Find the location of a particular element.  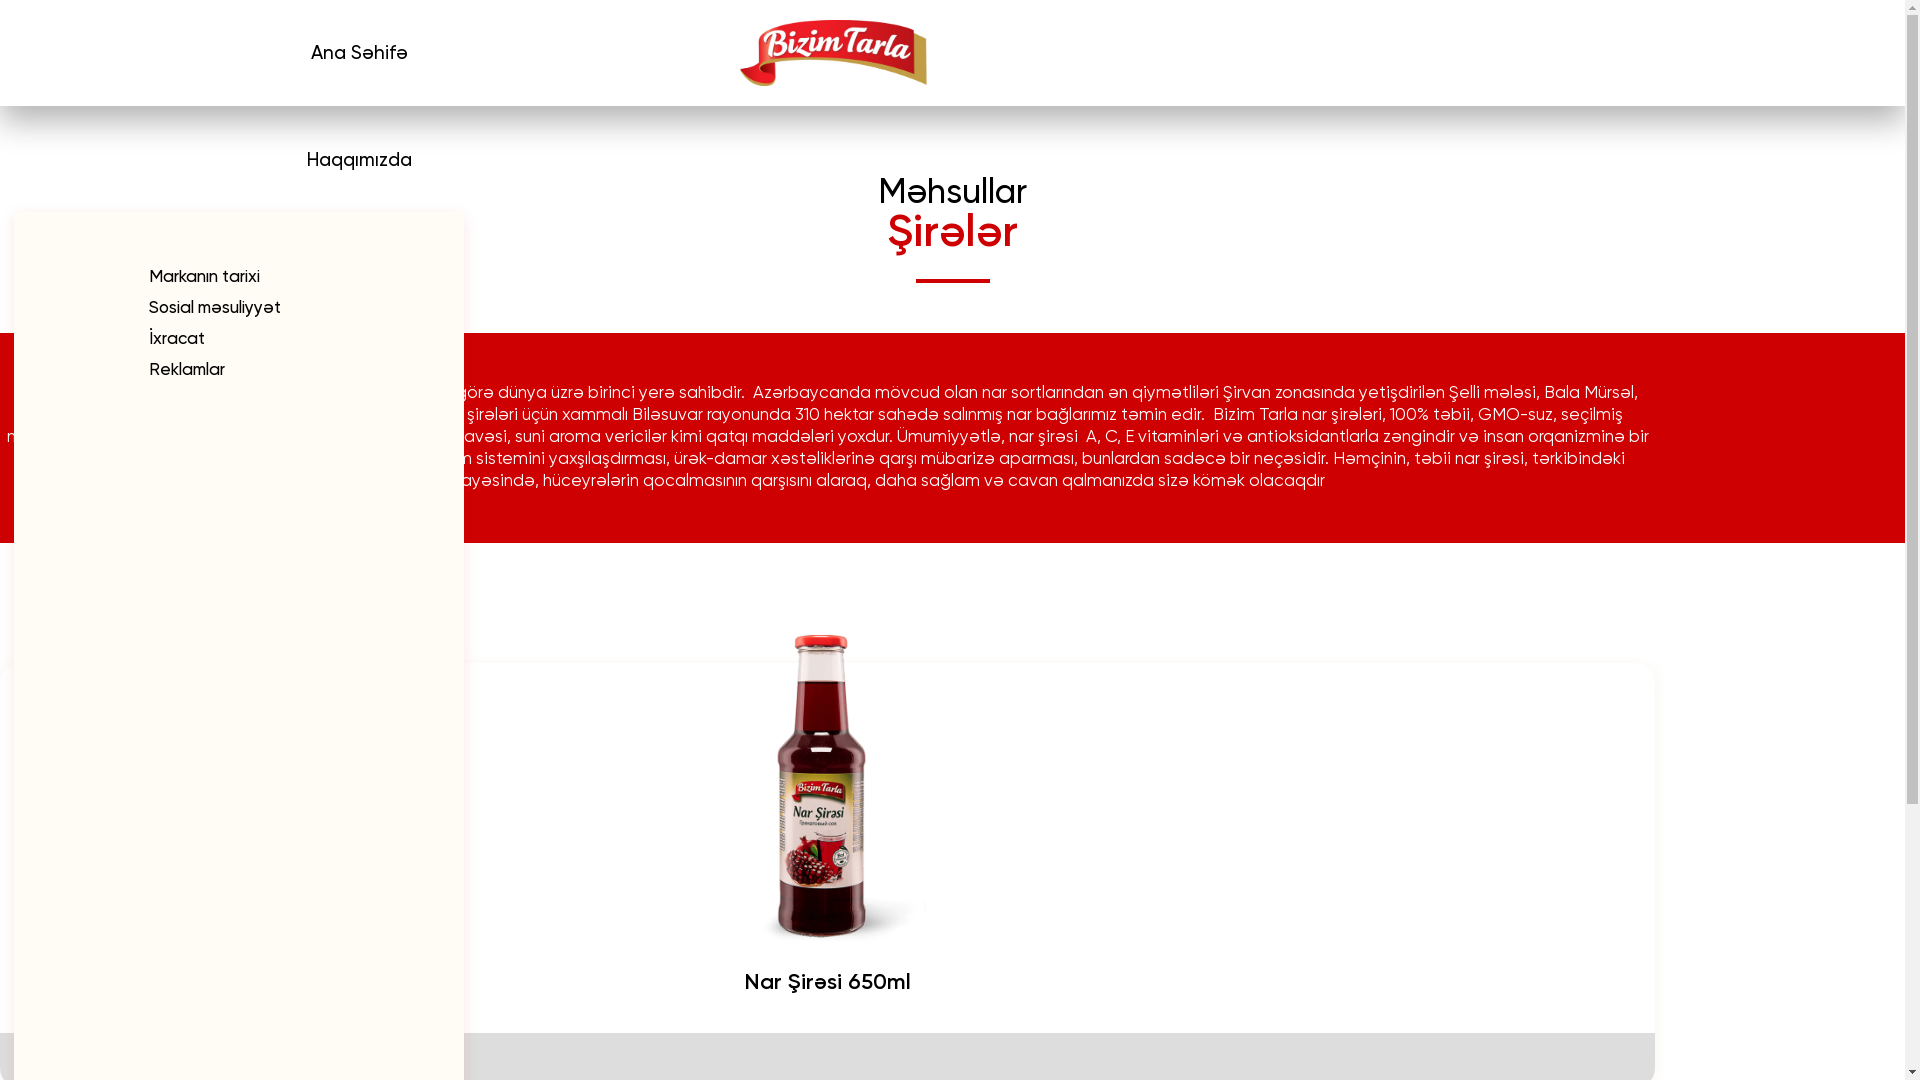

Reklamlar is located at coordinates (239, 370).